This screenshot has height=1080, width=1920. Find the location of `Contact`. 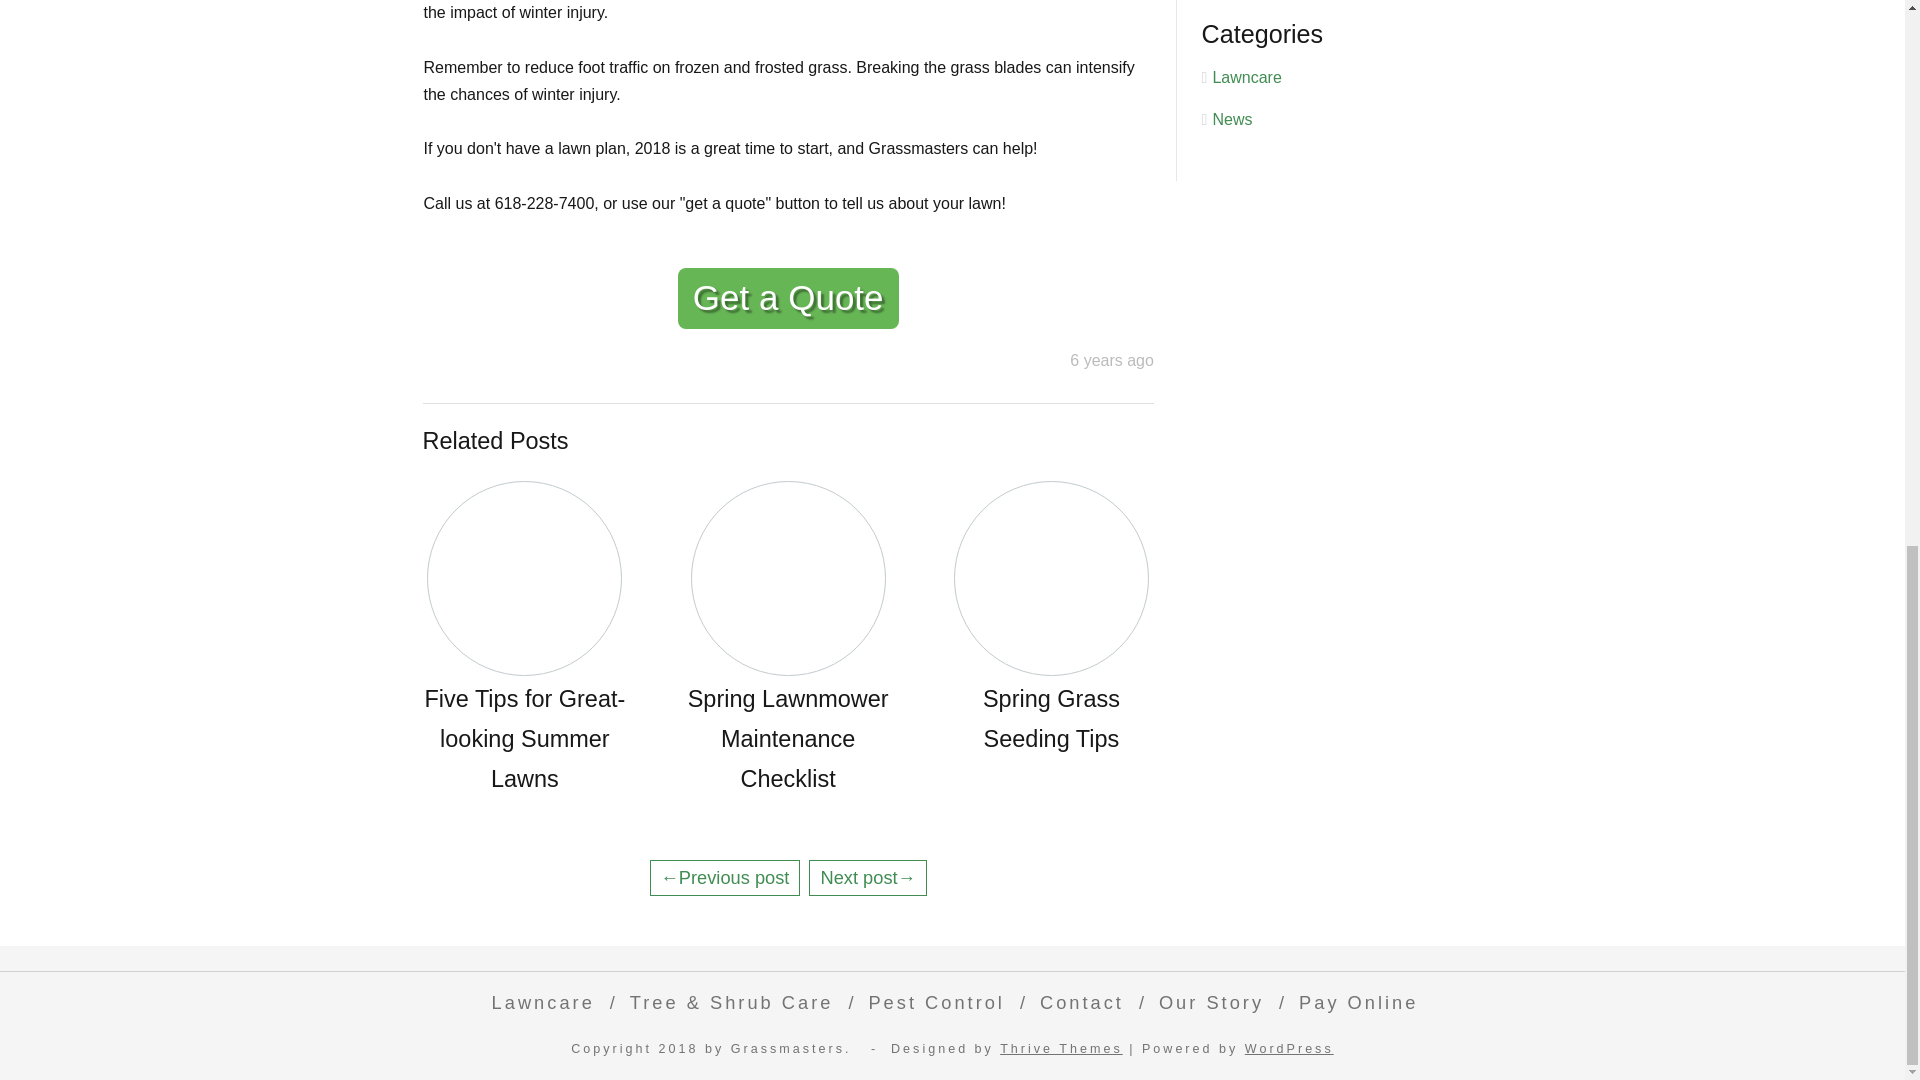

Contact is located at coordinates (1076, 1002).